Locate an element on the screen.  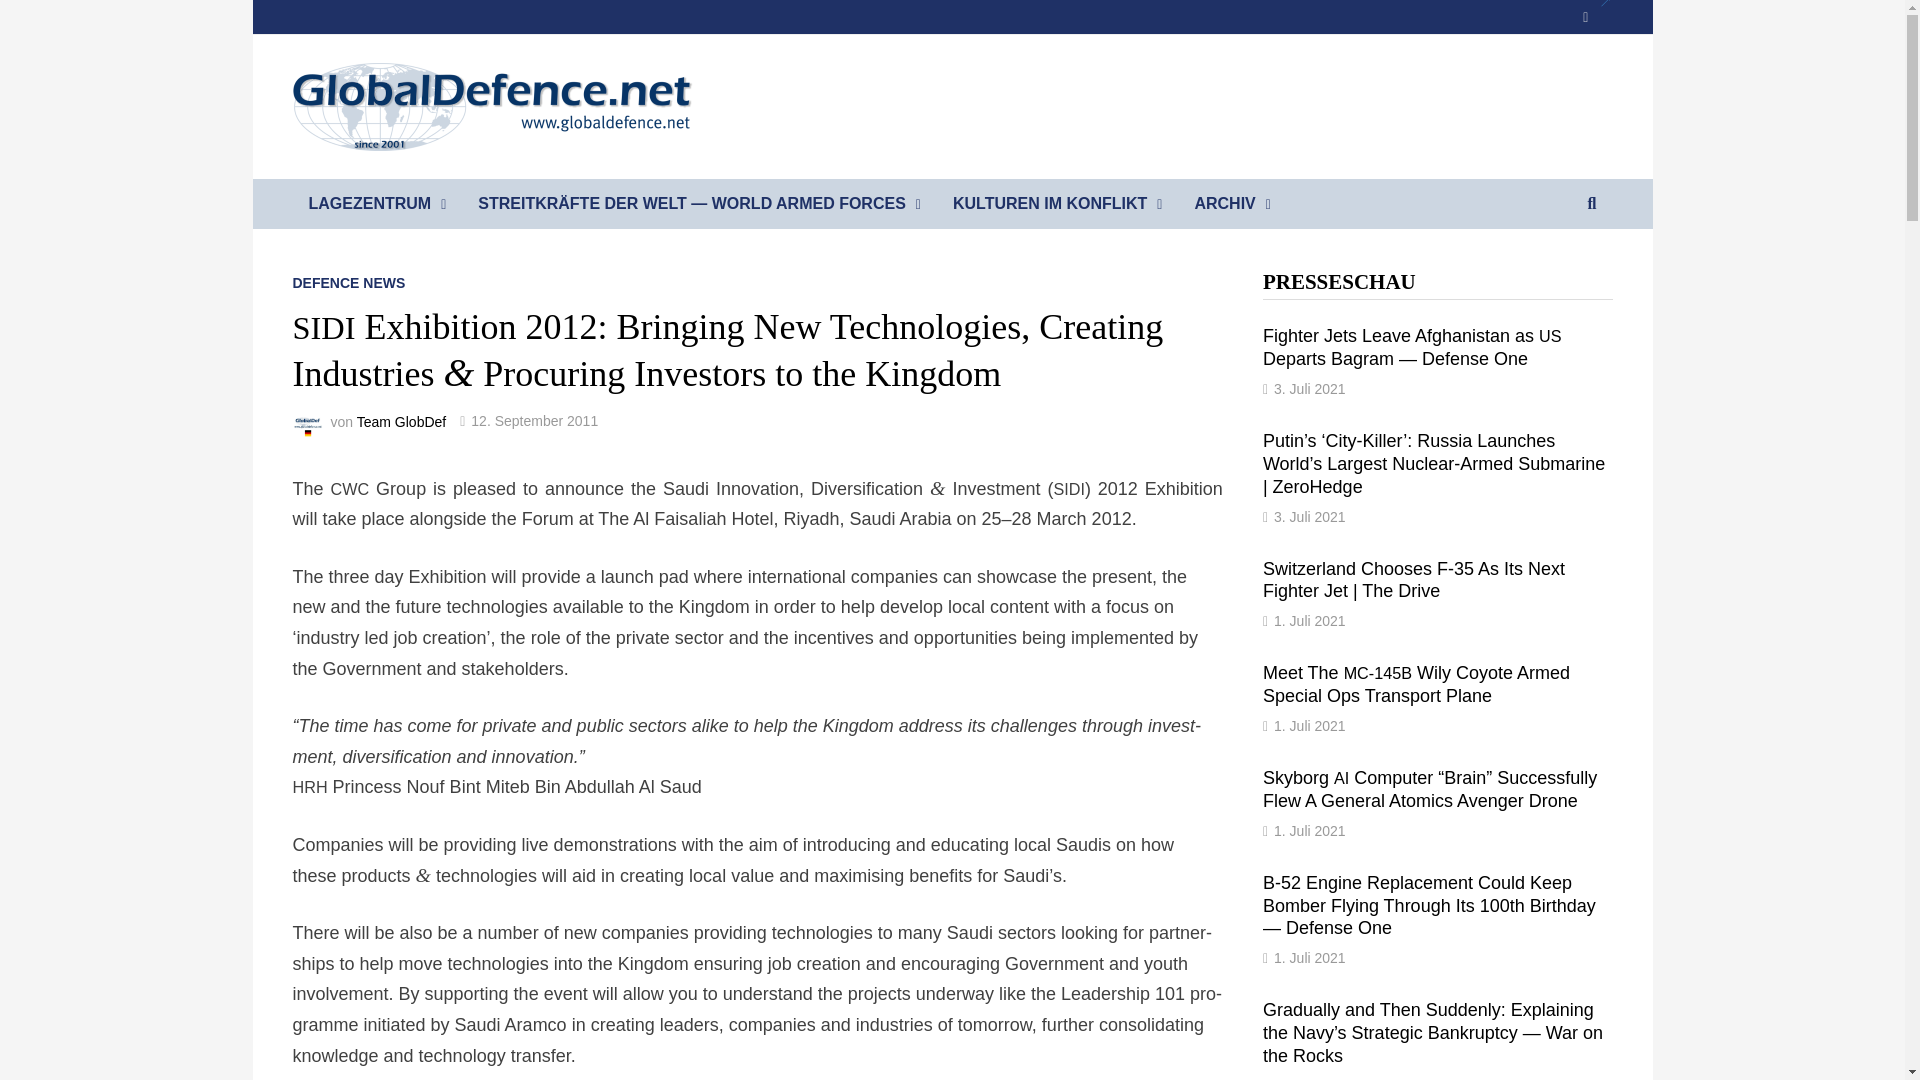
KULTUREN IM KONFLIKT is located at coordinates (1057, 204).